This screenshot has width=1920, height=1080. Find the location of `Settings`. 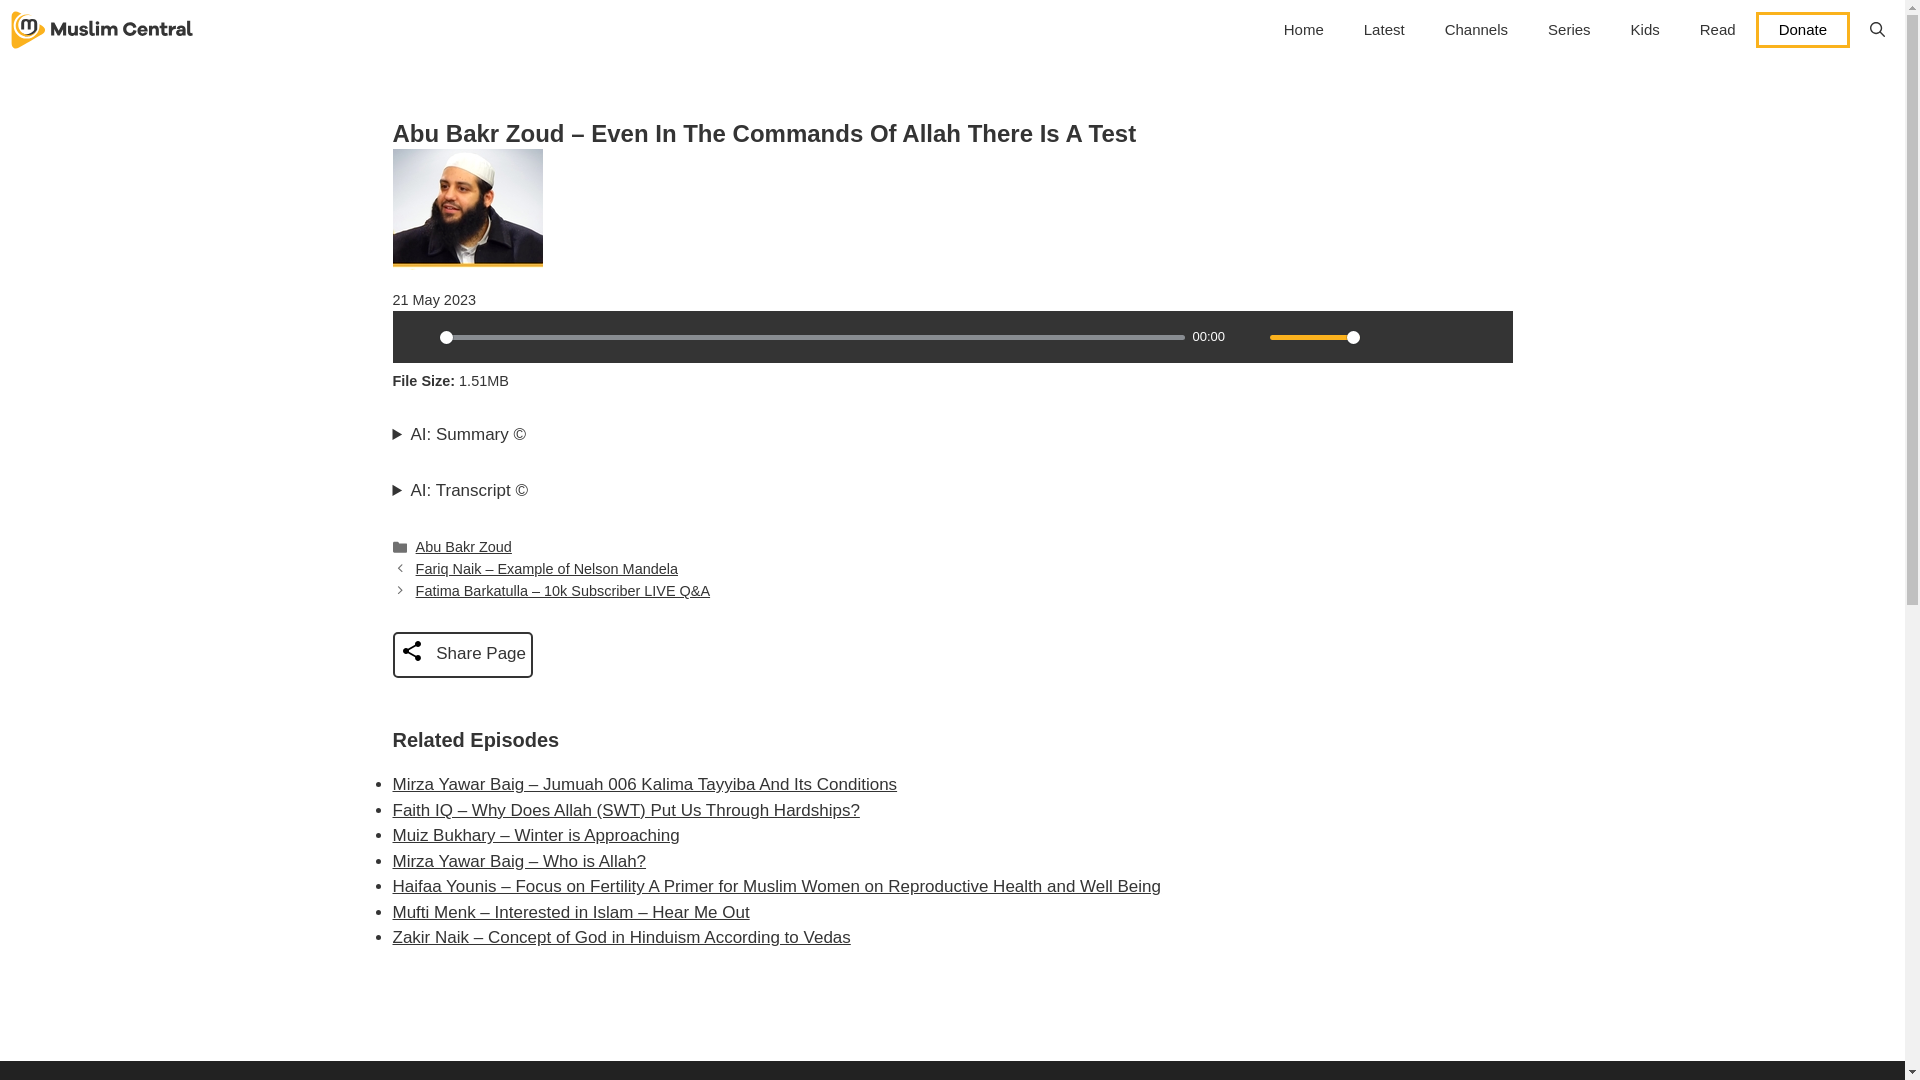

Settings is located at coordinates (1383, 336).